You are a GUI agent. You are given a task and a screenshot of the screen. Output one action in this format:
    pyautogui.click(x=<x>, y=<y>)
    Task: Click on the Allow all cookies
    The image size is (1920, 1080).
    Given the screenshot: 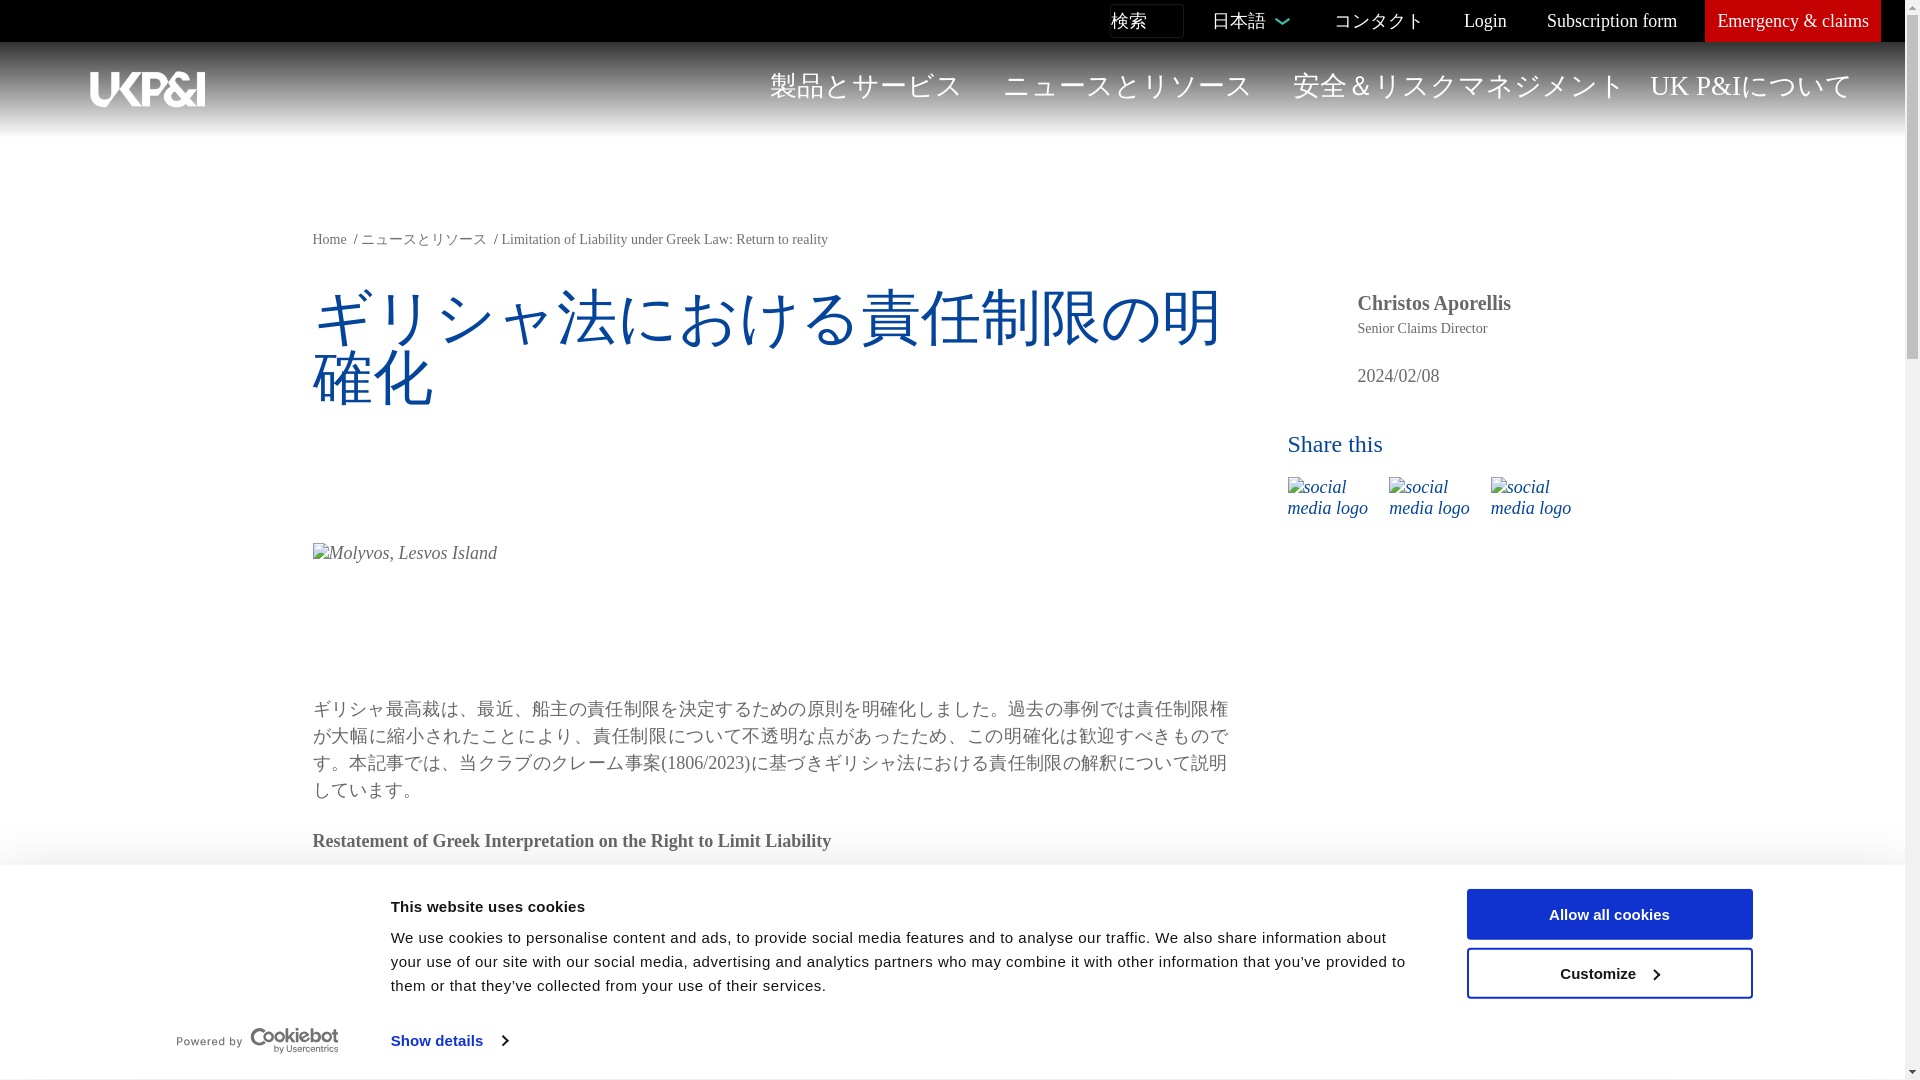 What is the action you would take?
    pyautogui.click(x=1608, y=914)
    